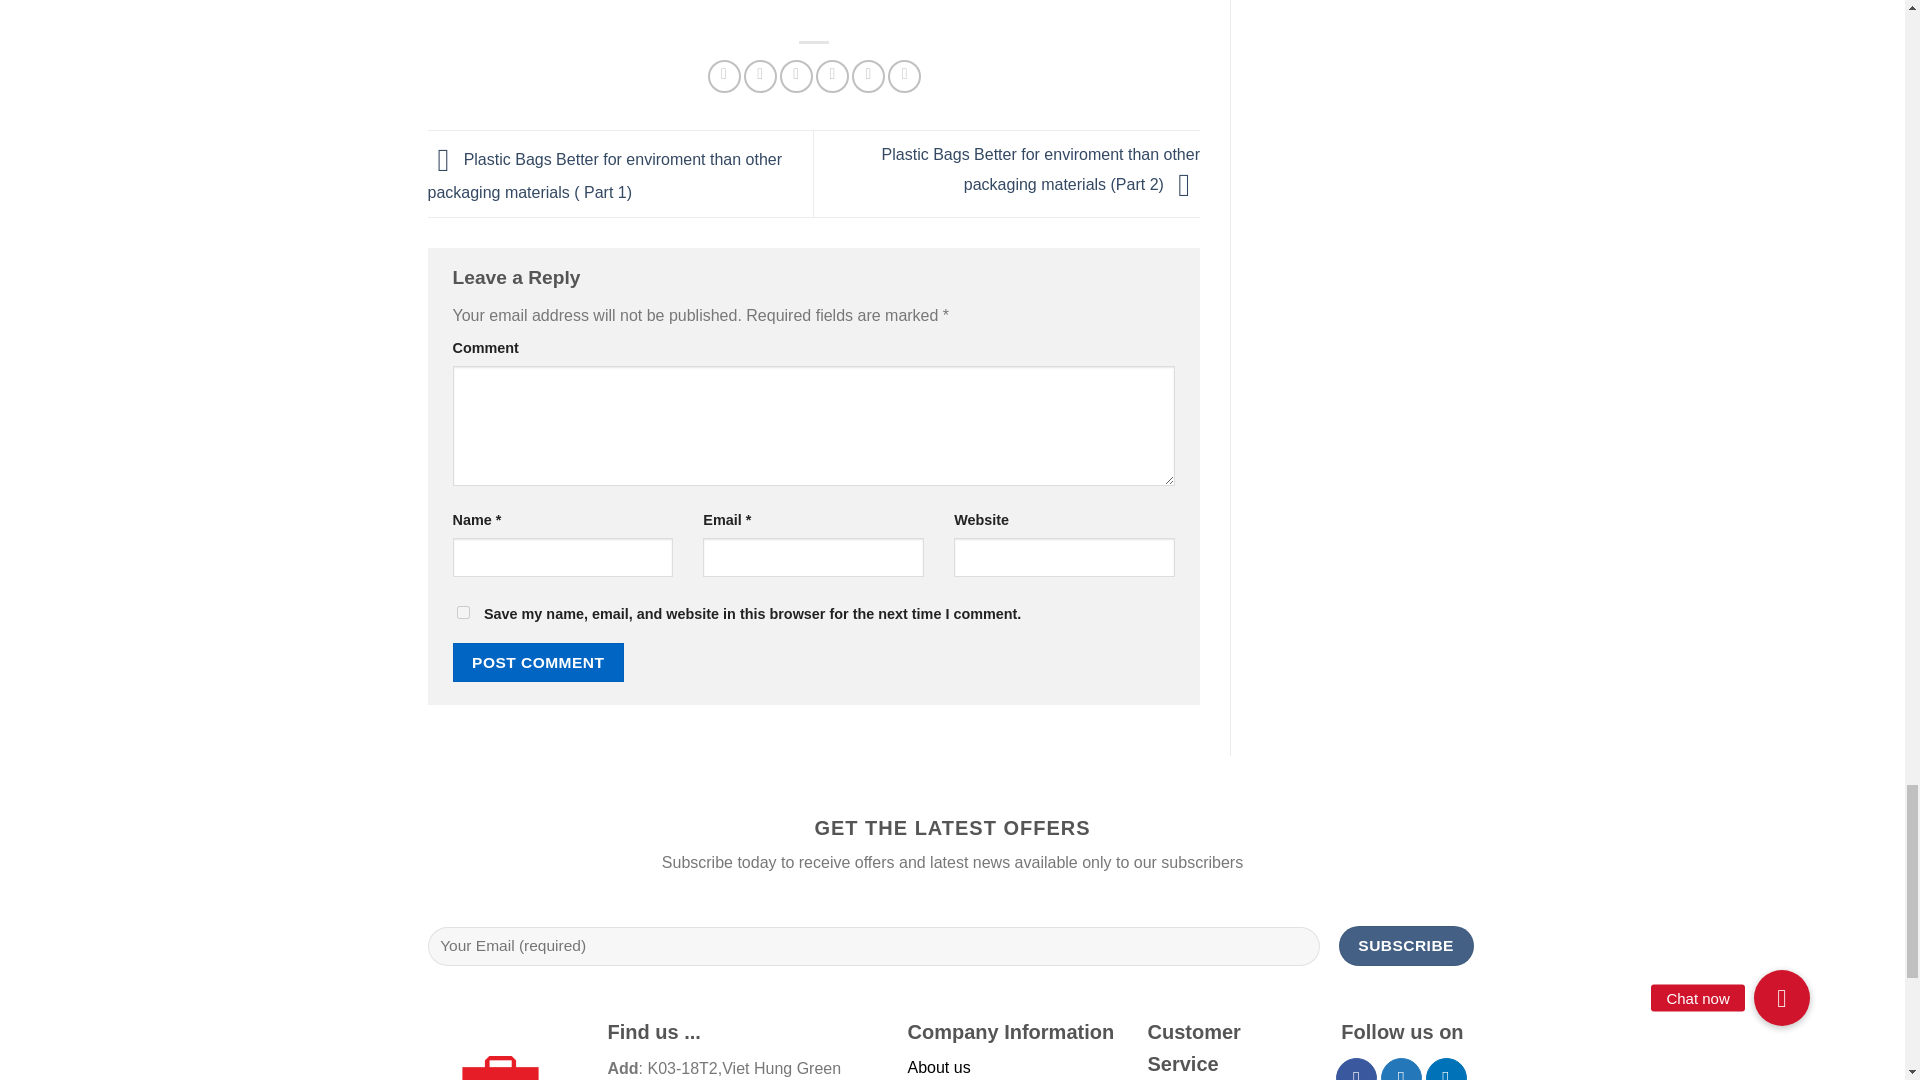  What do you see at coordinates (832, 76) in the screenshot?
I see `Pin on Pinterest` at bounding box center [832, 76].